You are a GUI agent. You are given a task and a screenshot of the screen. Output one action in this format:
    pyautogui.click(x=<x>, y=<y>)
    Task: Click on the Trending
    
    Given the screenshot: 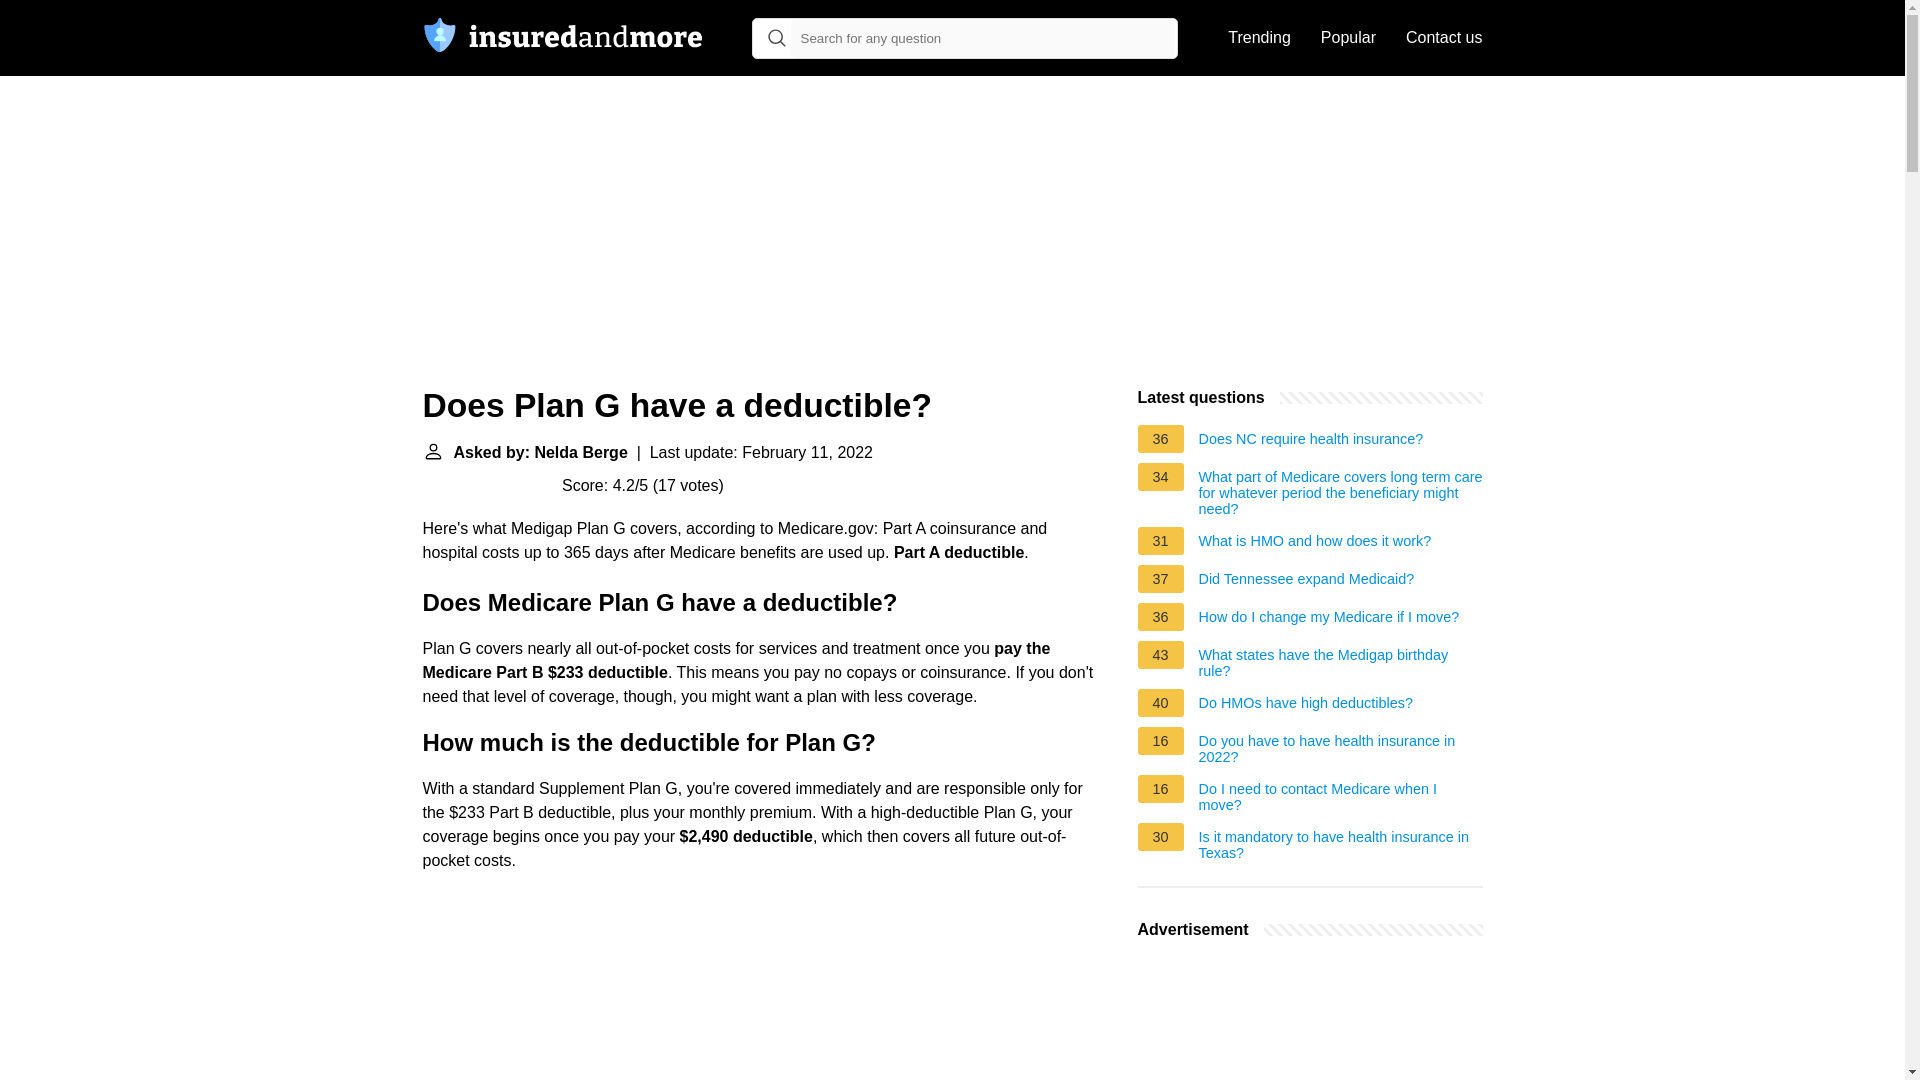 What is the action you would take?
    pyautogui.click(x=1259, y=38)
    